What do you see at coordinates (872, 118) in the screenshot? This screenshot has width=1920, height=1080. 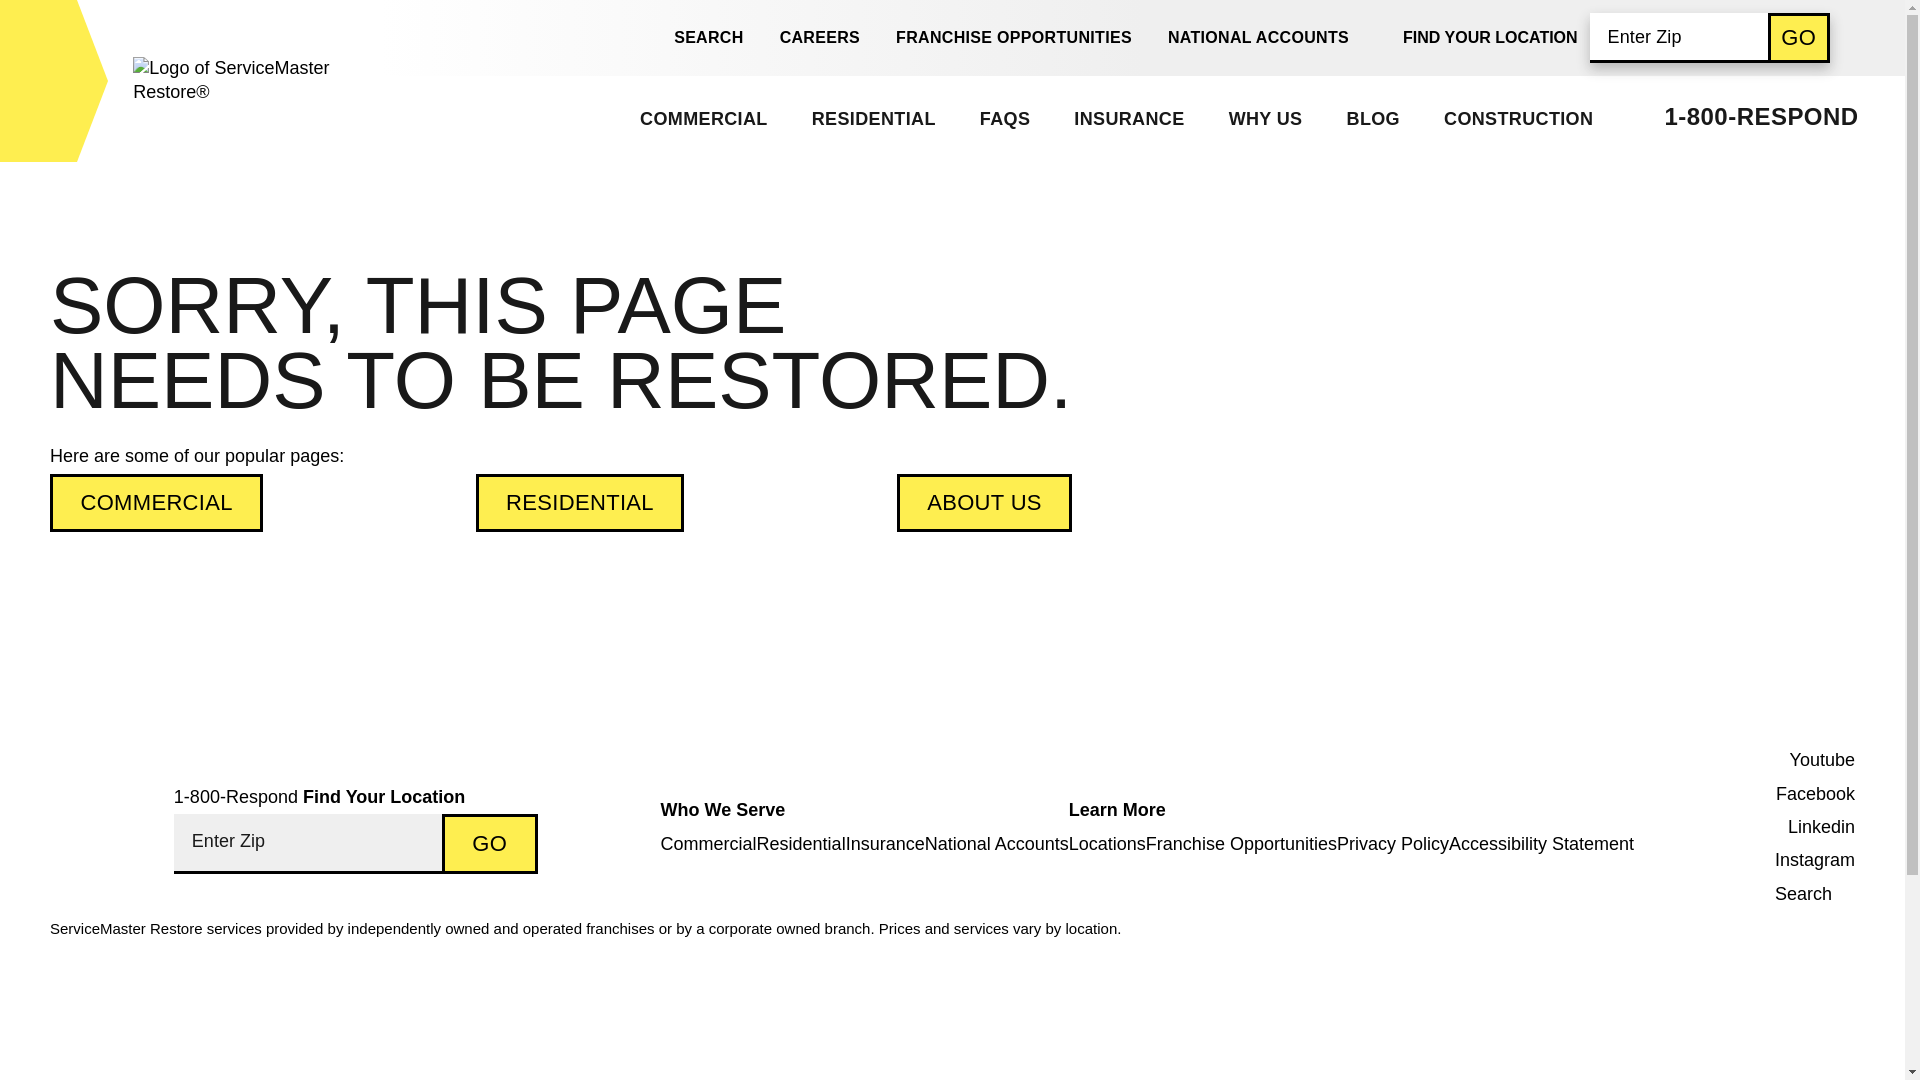 I see `RESIDENTIAL` at bounding box center [872, 118].